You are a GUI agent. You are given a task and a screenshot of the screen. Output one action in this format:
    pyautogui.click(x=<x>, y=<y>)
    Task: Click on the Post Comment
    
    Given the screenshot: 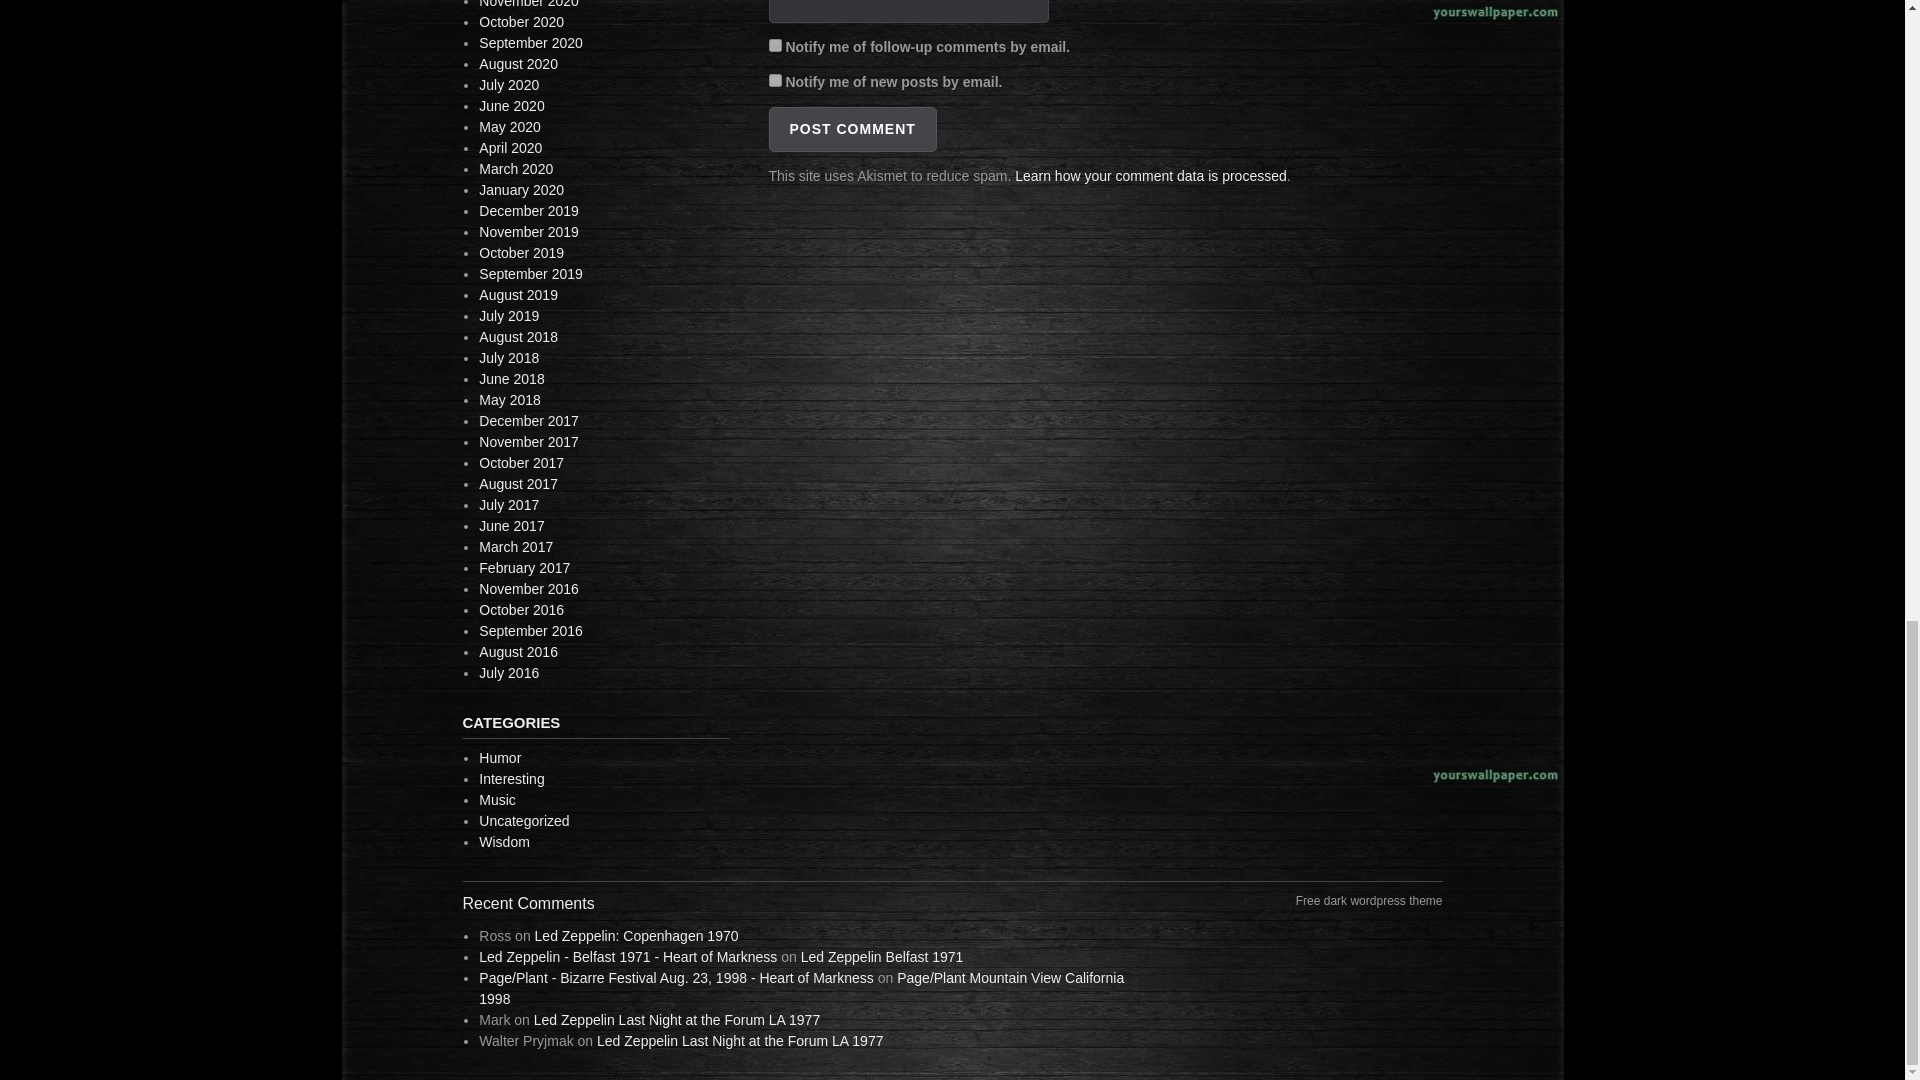 What is the action you would take?
    pyautogui.click(x=852, y=129)
    